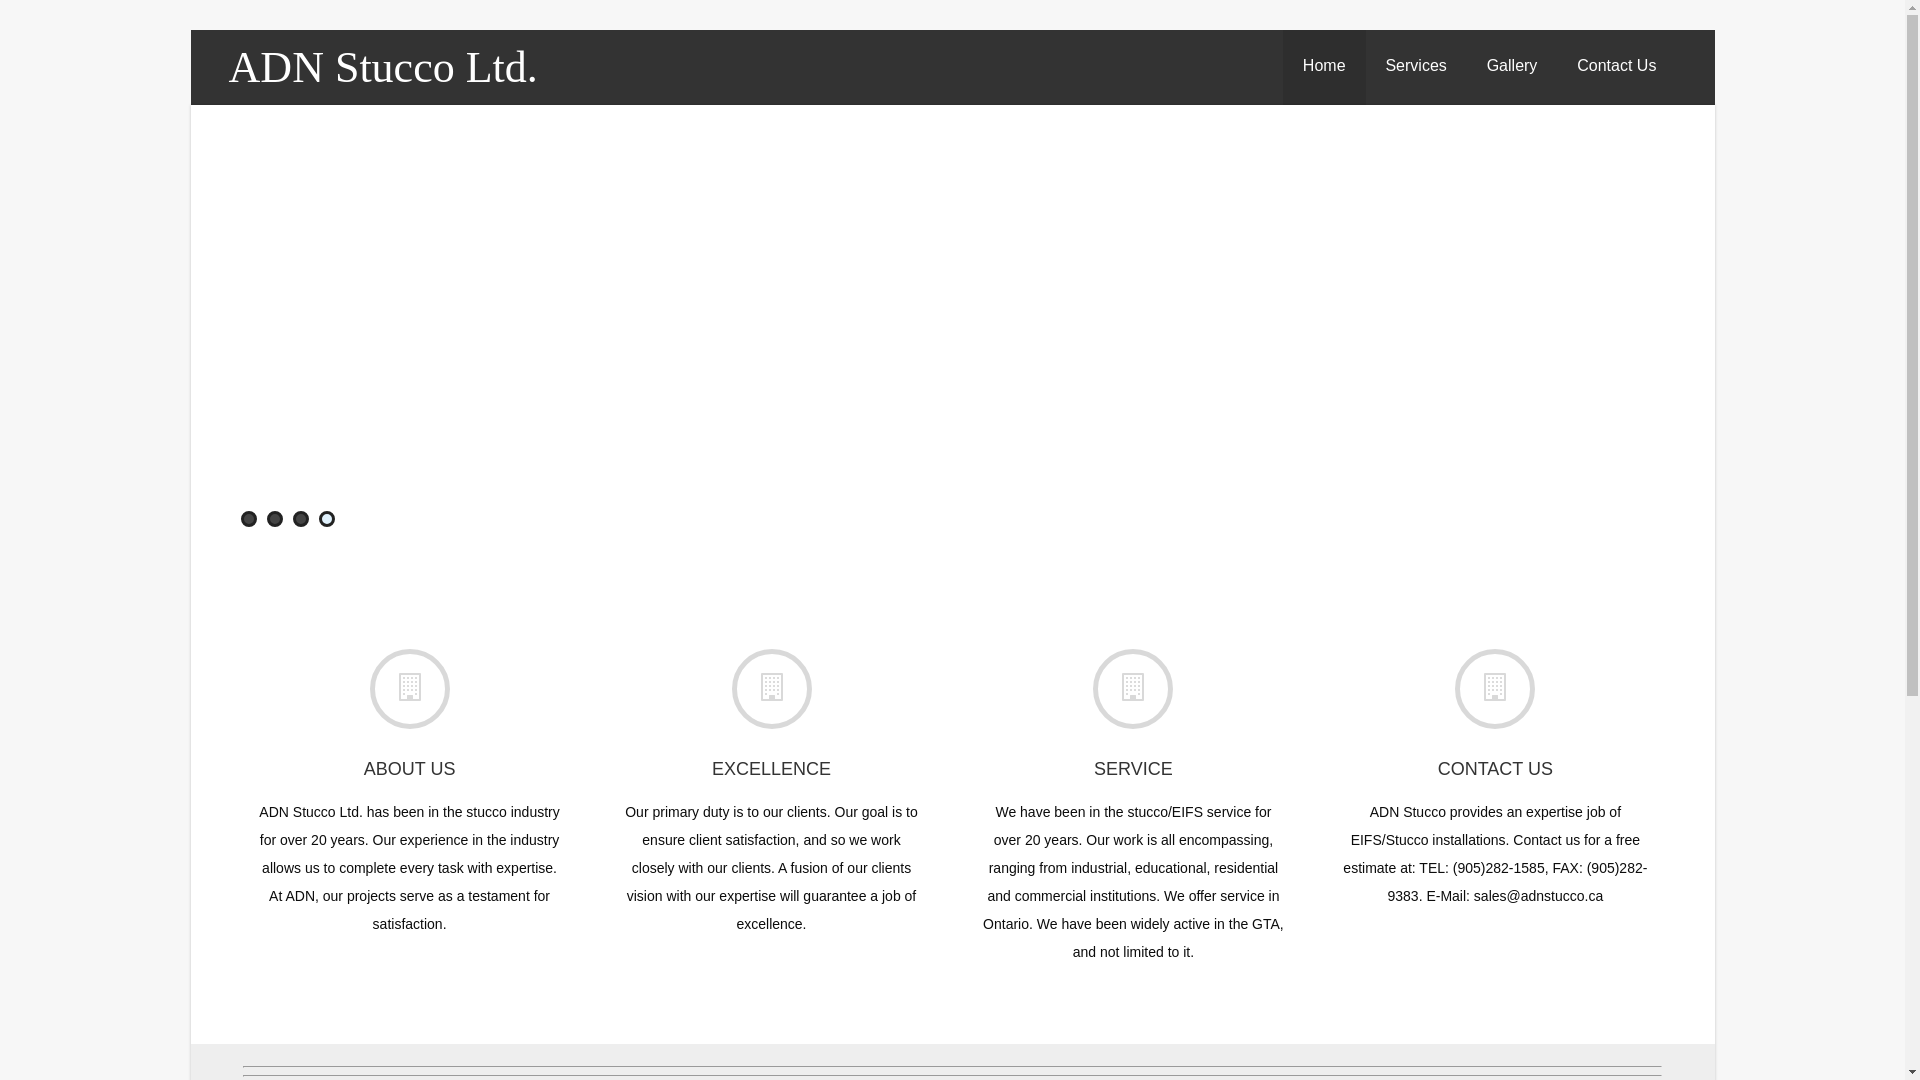 The image size is (1920, 1080). I want to click on Home, so click(1324, 66).